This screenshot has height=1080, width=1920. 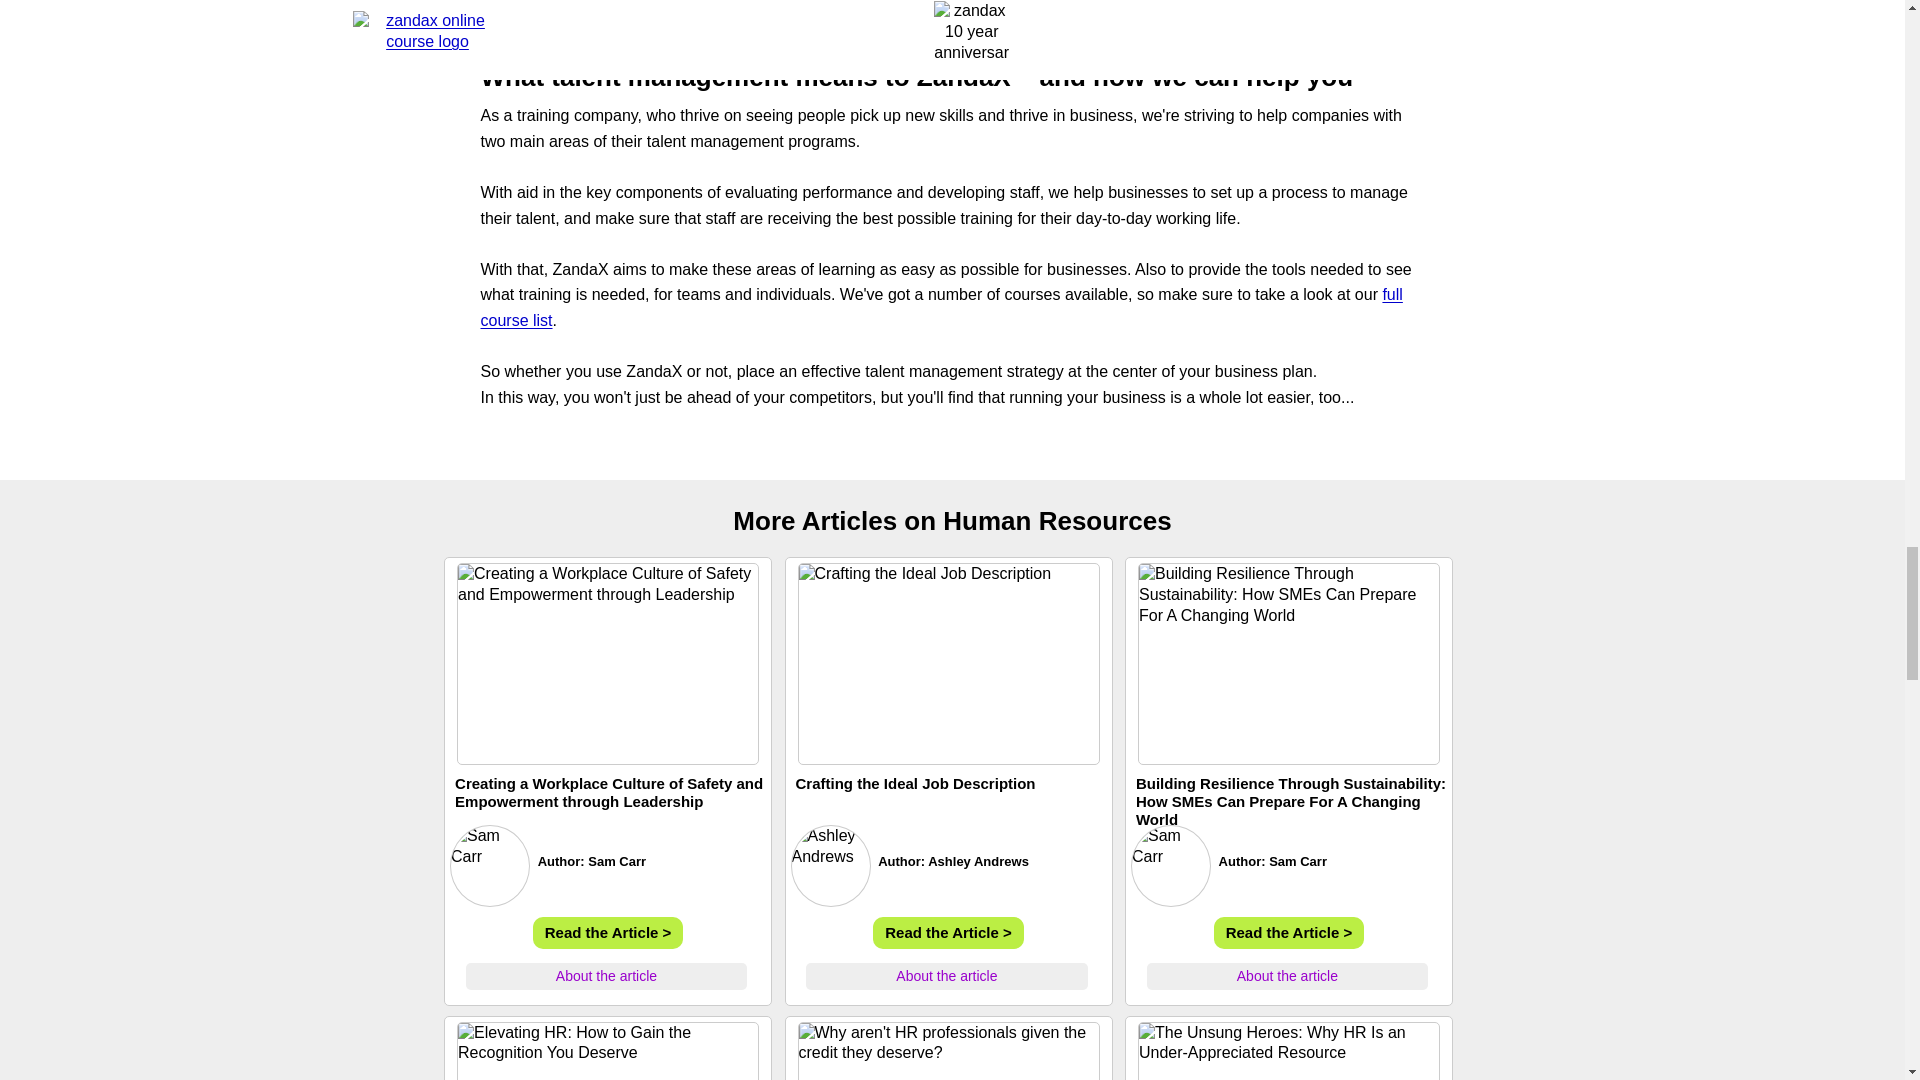 What do you see at coordinates (940, 308) in the screenshot?
I see `full course list` at bounding box center [940, 308].